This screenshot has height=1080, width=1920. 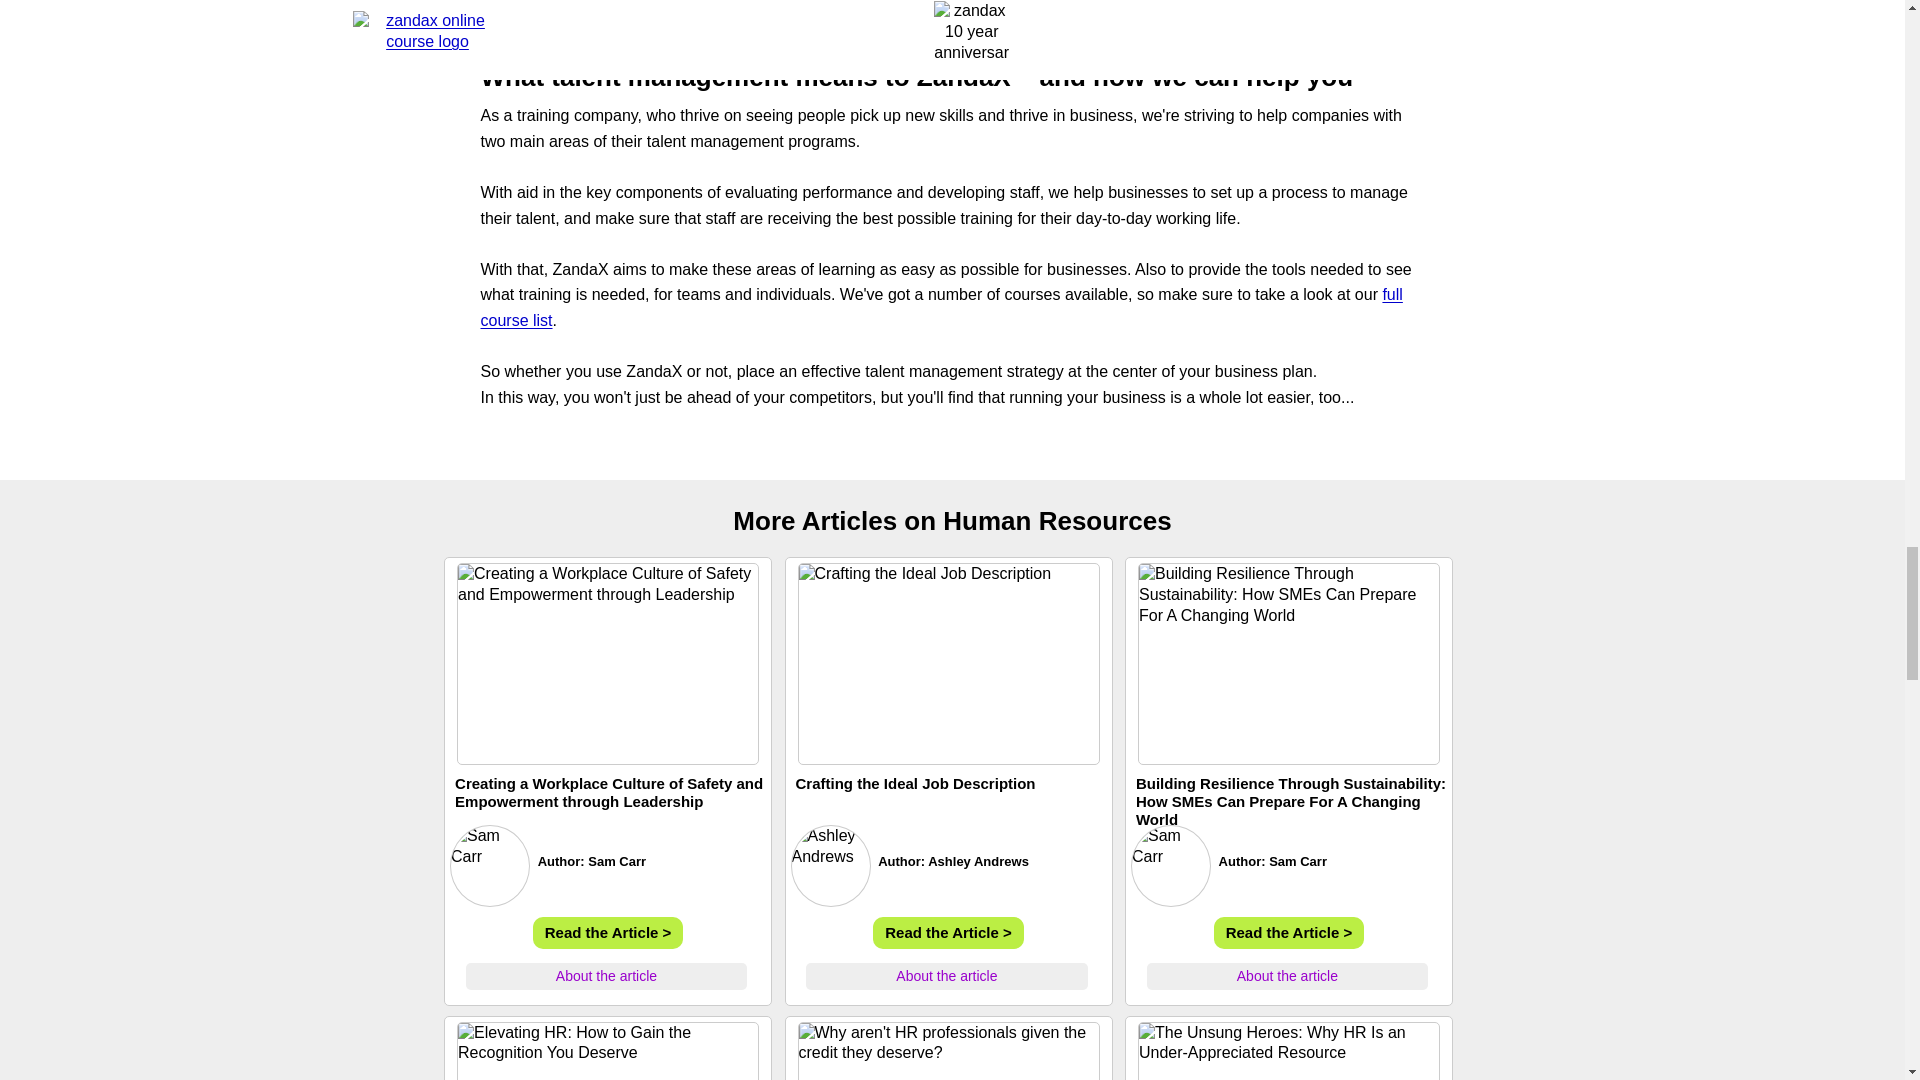 What do you see at coordinates (940, 308) in the screenshot?
I see `full course list` at bounding box center [940, 308].